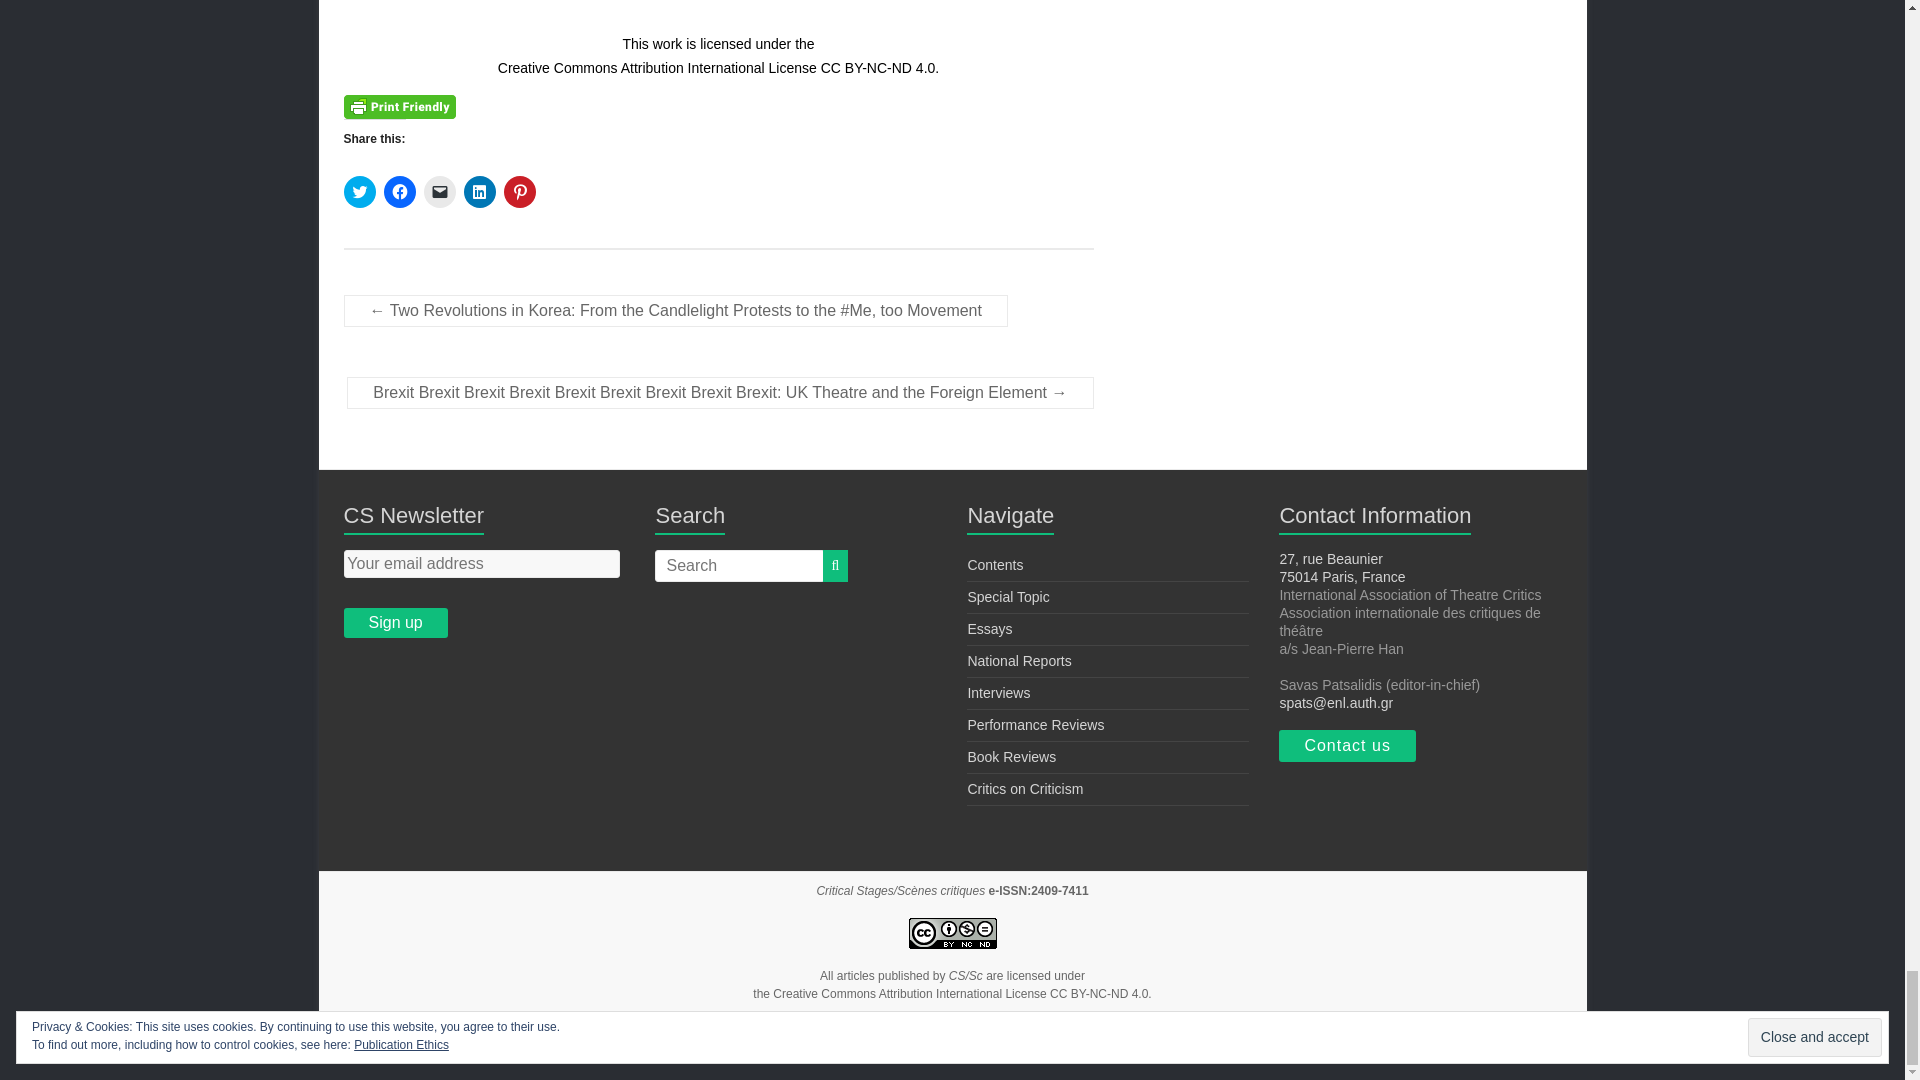  I want to click on Click to share on Pinterest, so click(519, 192).